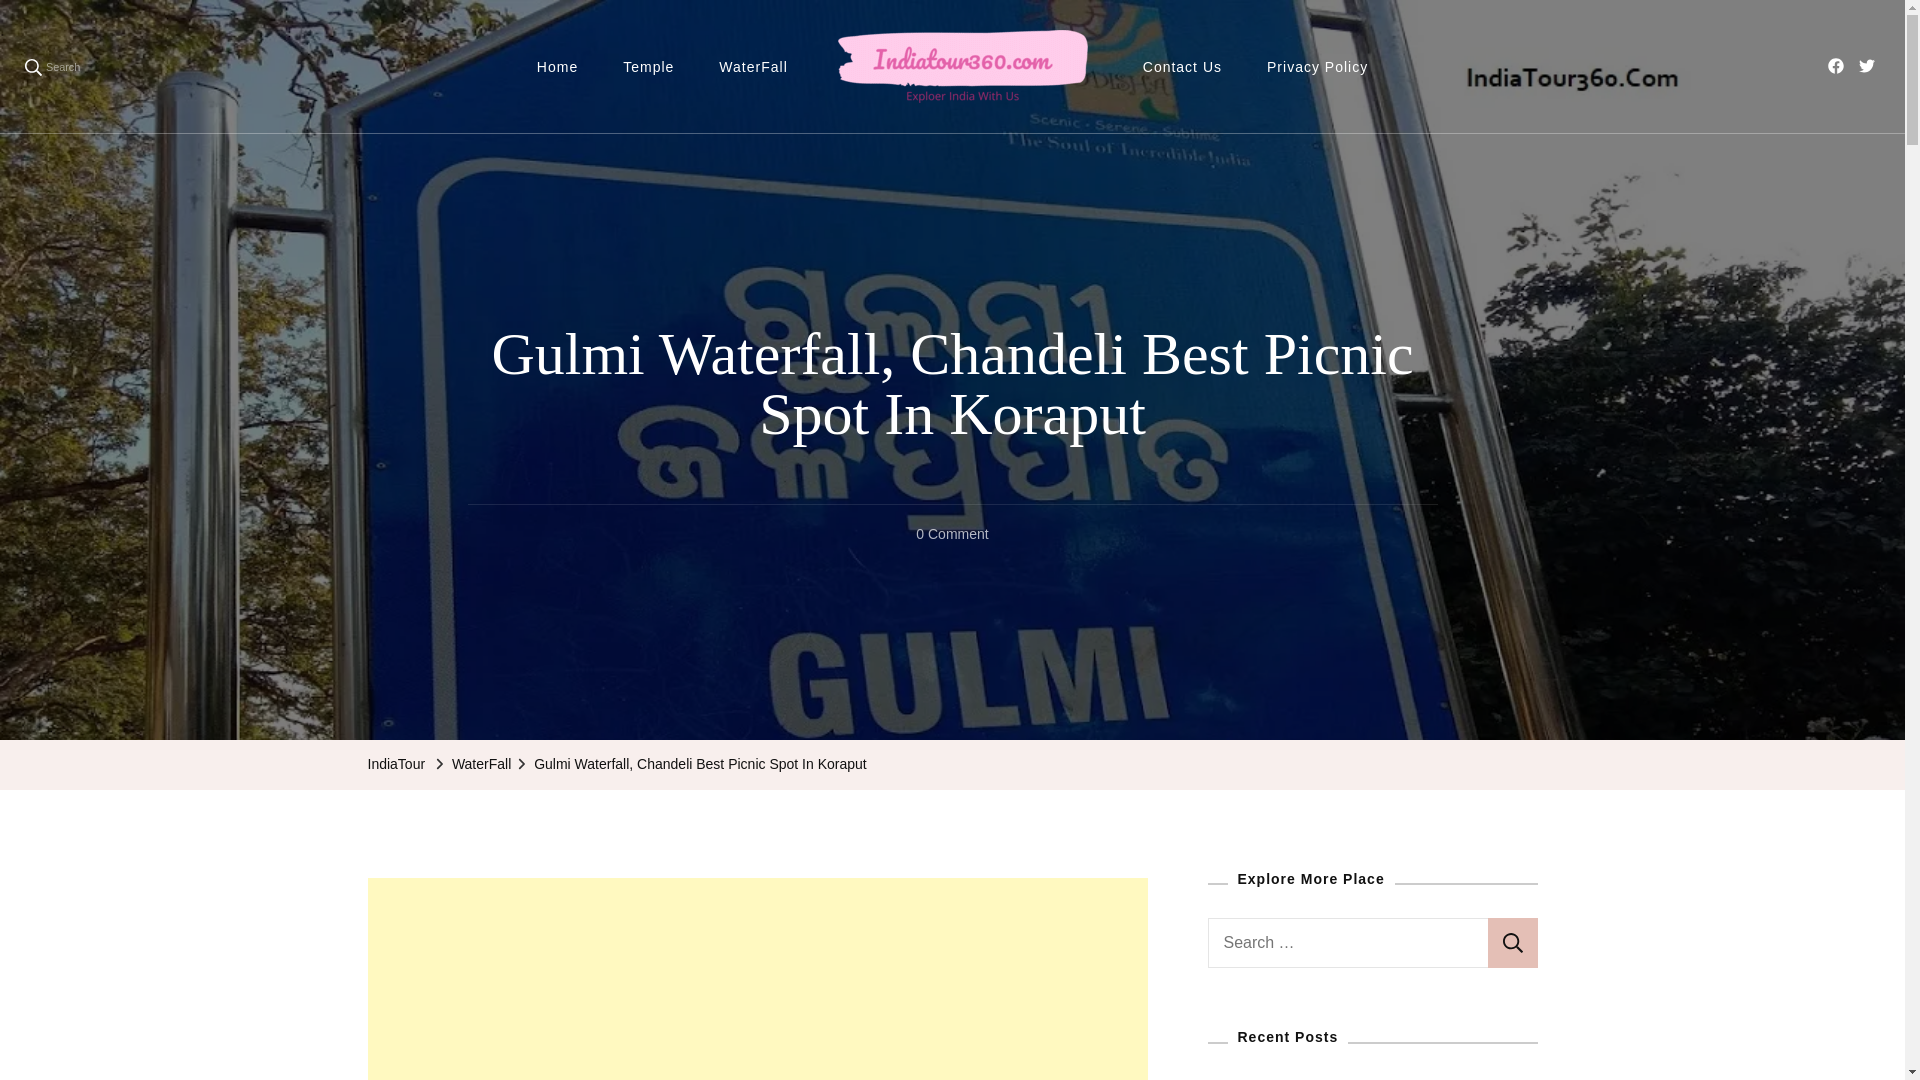 The width and height of the screenshot is (1920, 1080). I want to click on Search, so click(1512, 942).